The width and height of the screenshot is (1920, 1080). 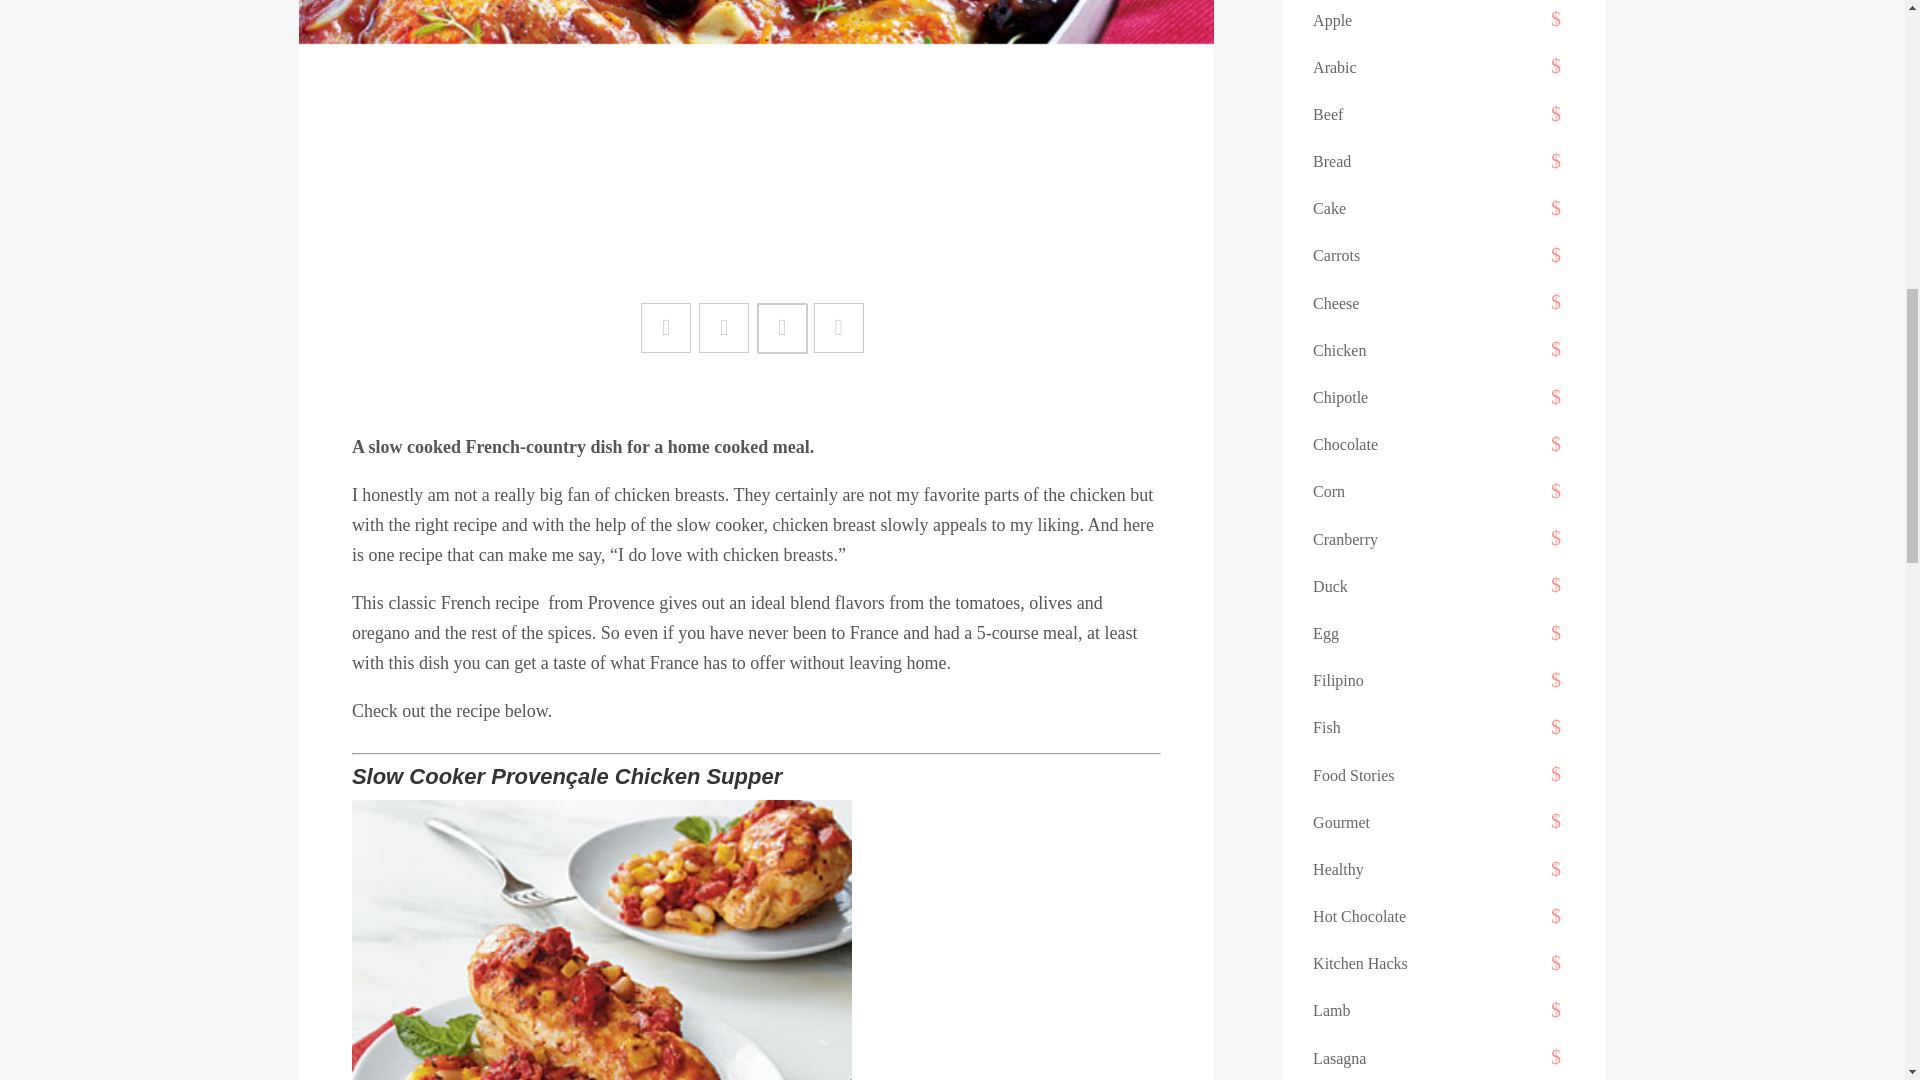 What do you see at coordinates (839, 328) in the screenshot?
I see `Email this article` at bounding box center [839, 328].